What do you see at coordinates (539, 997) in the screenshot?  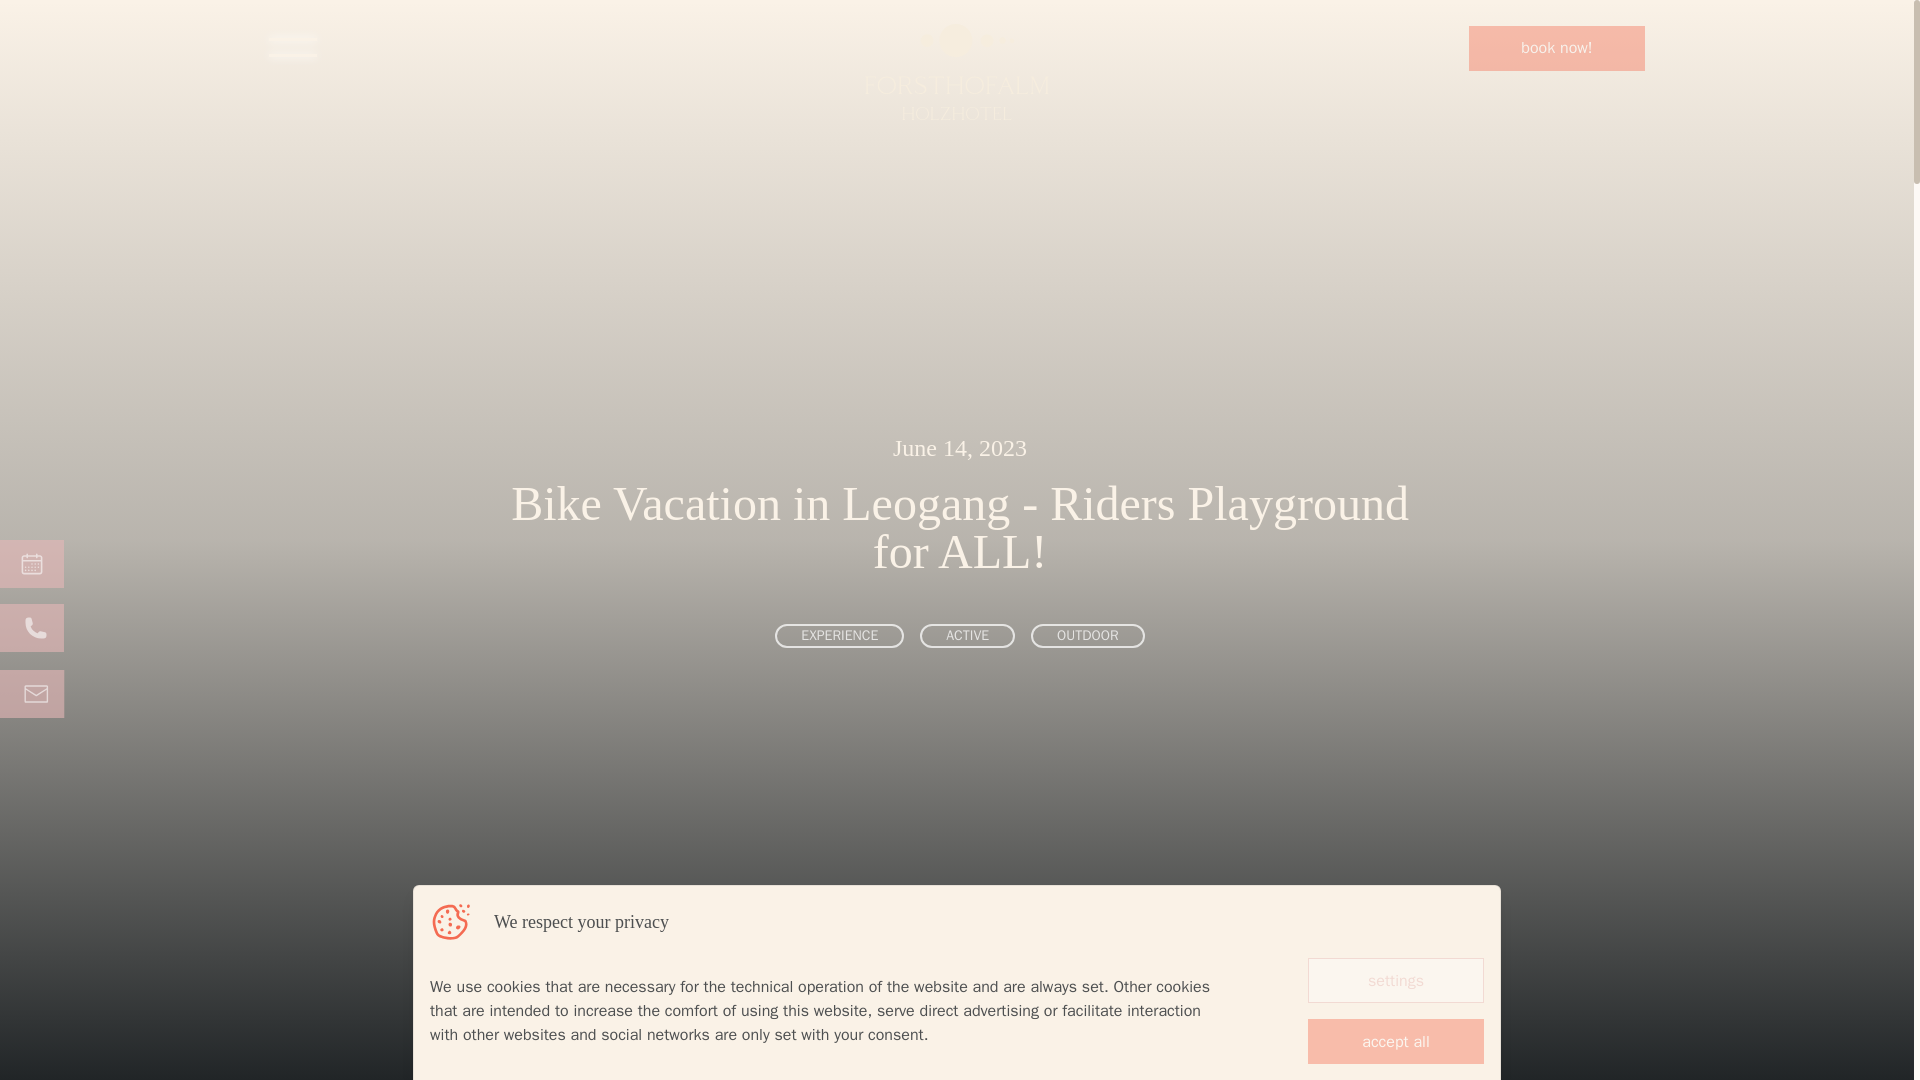 I see `Home` at bounding box center [539, 997].